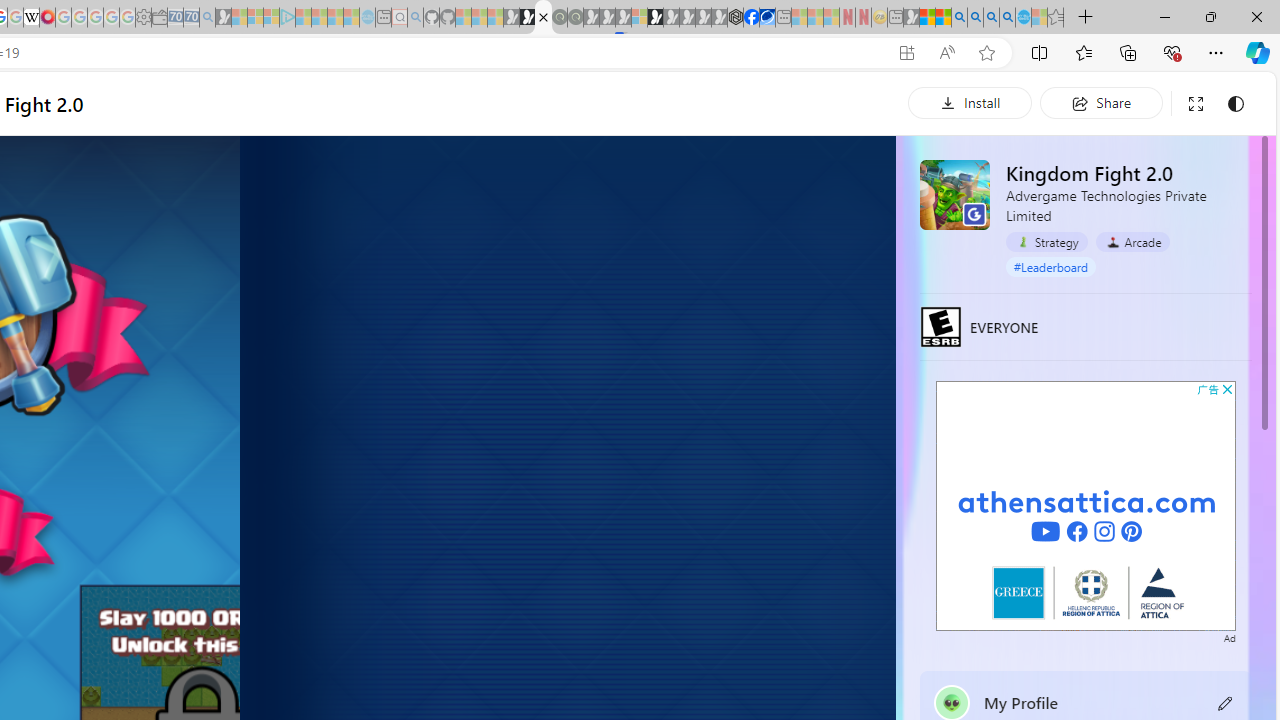 This screenshot has height=720, width=1280. What do you see at coordinates (1195, 104) in the screenshot?
I see `Full screen` at bounding box center [1195, 104].